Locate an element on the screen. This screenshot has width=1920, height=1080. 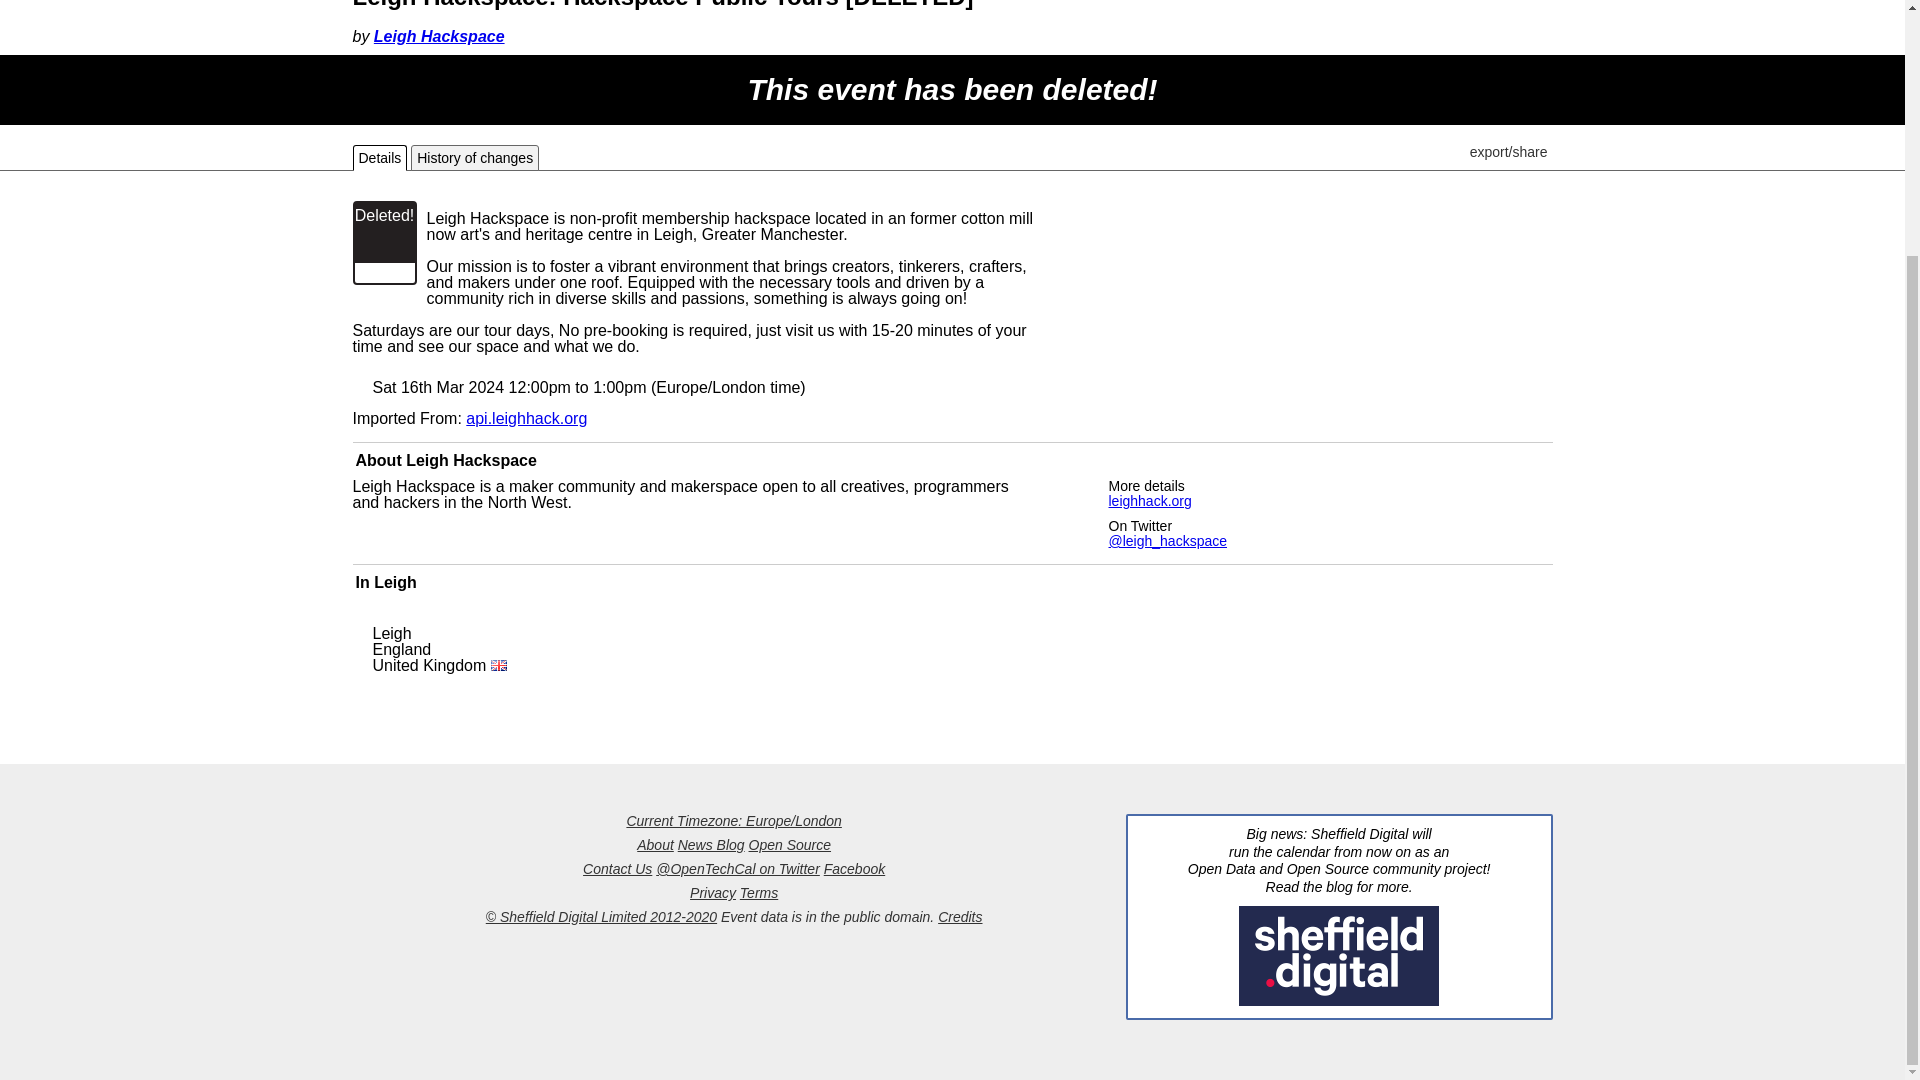
News Blog is located at coordinates (710, 845).